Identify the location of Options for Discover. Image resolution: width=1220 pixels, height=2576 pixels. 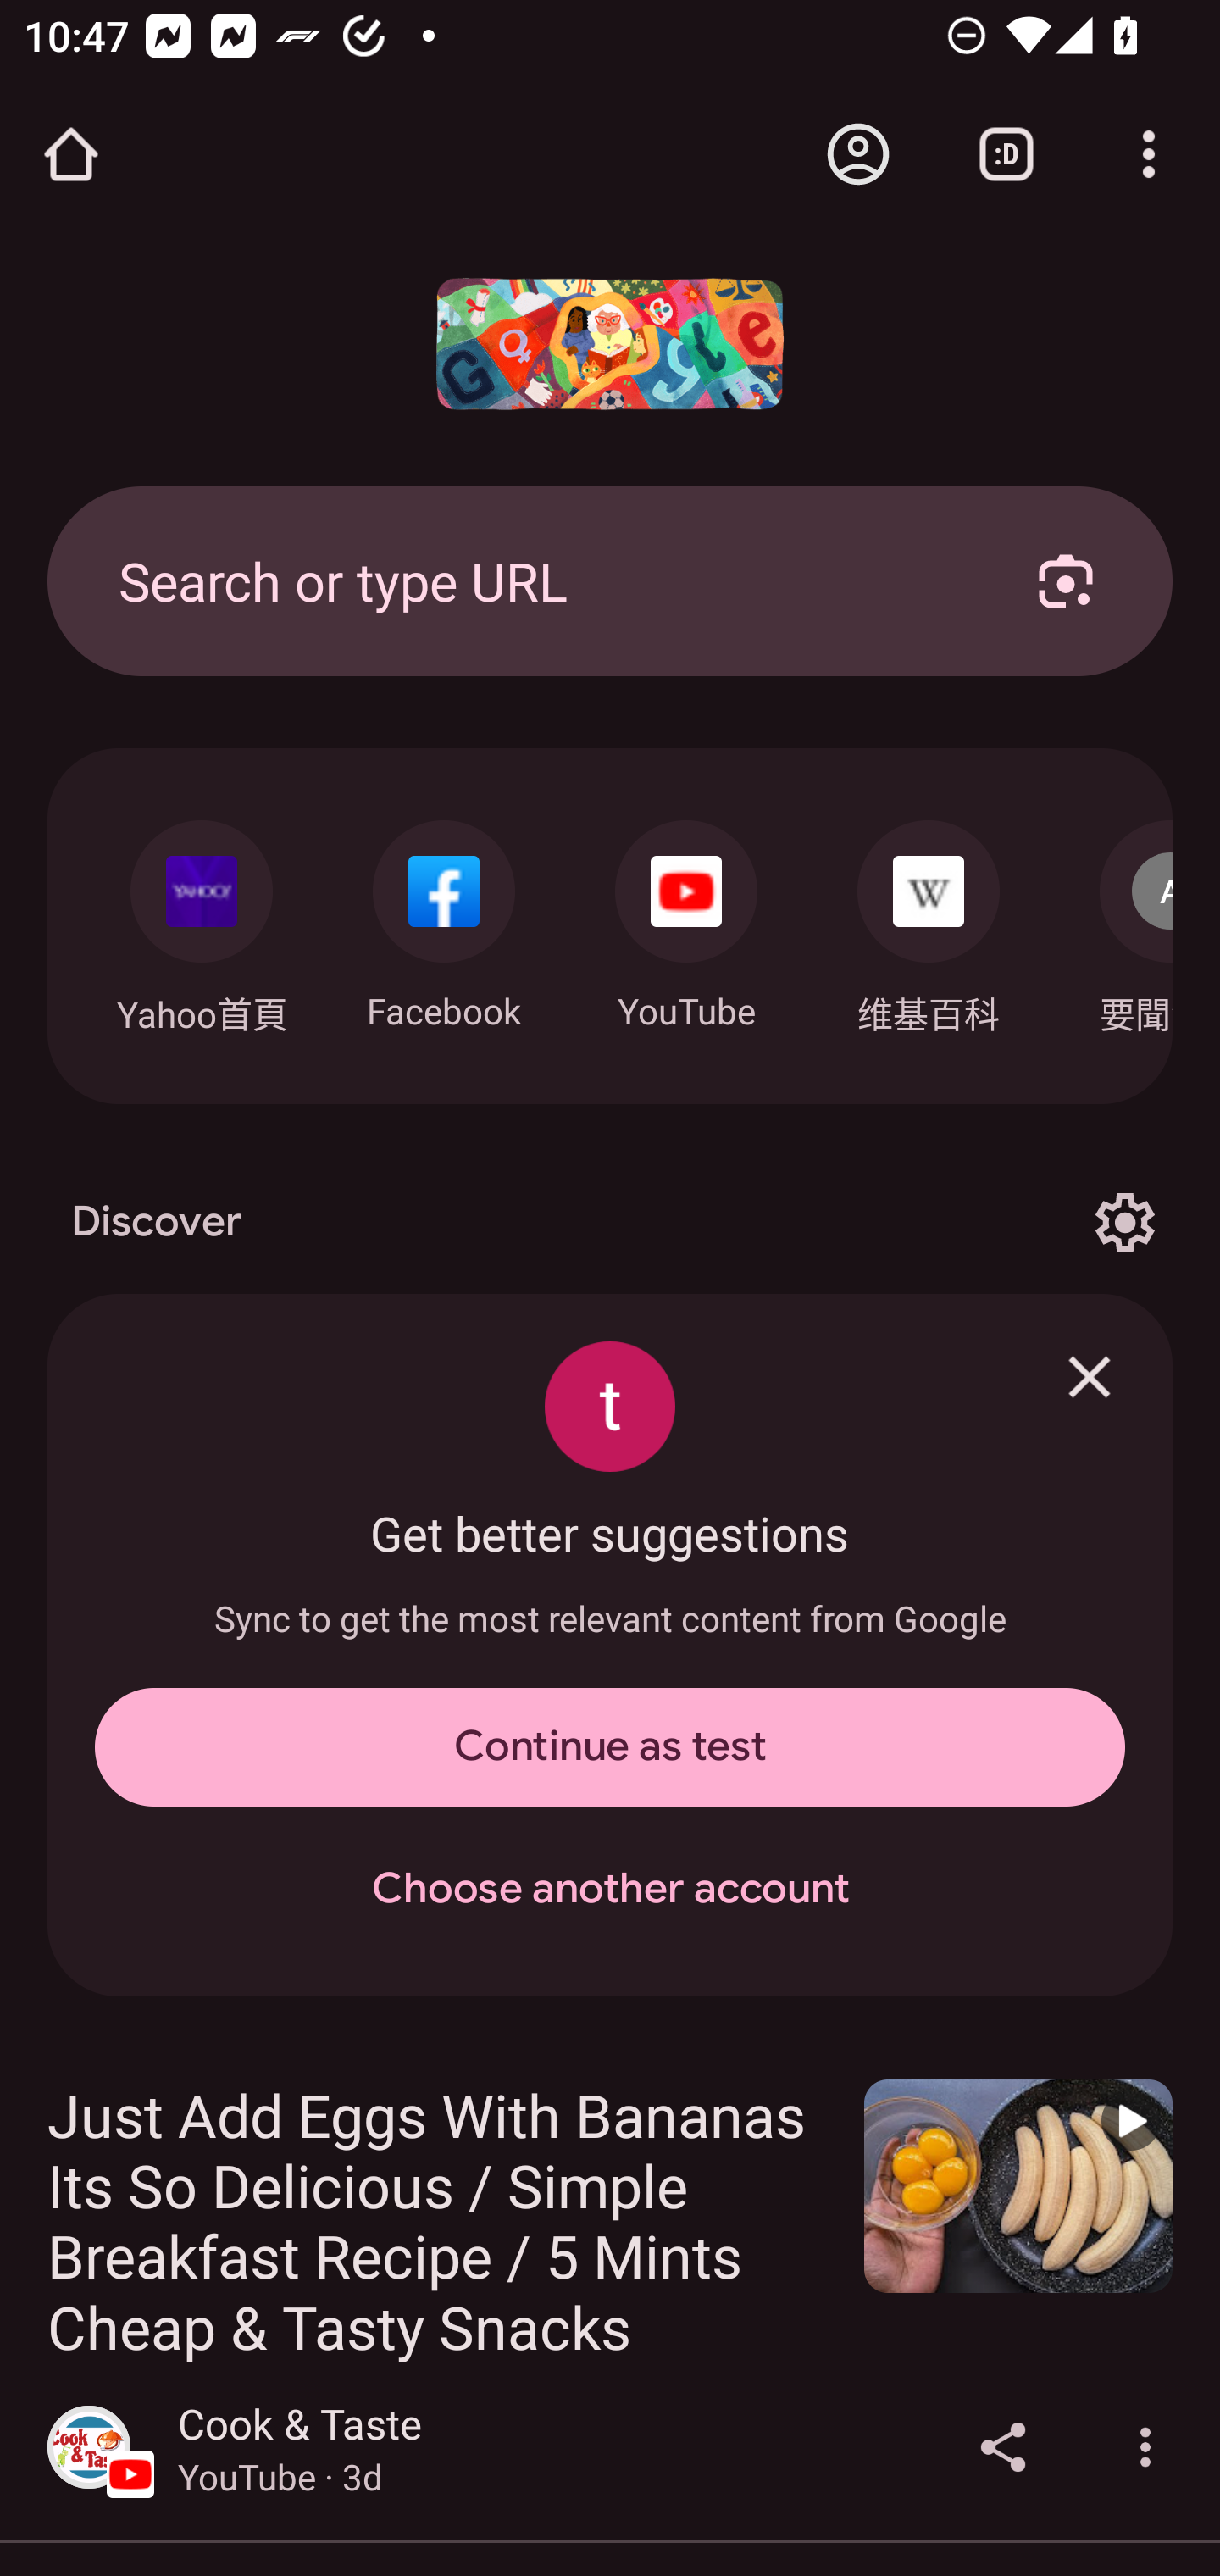
(1124, 1222).